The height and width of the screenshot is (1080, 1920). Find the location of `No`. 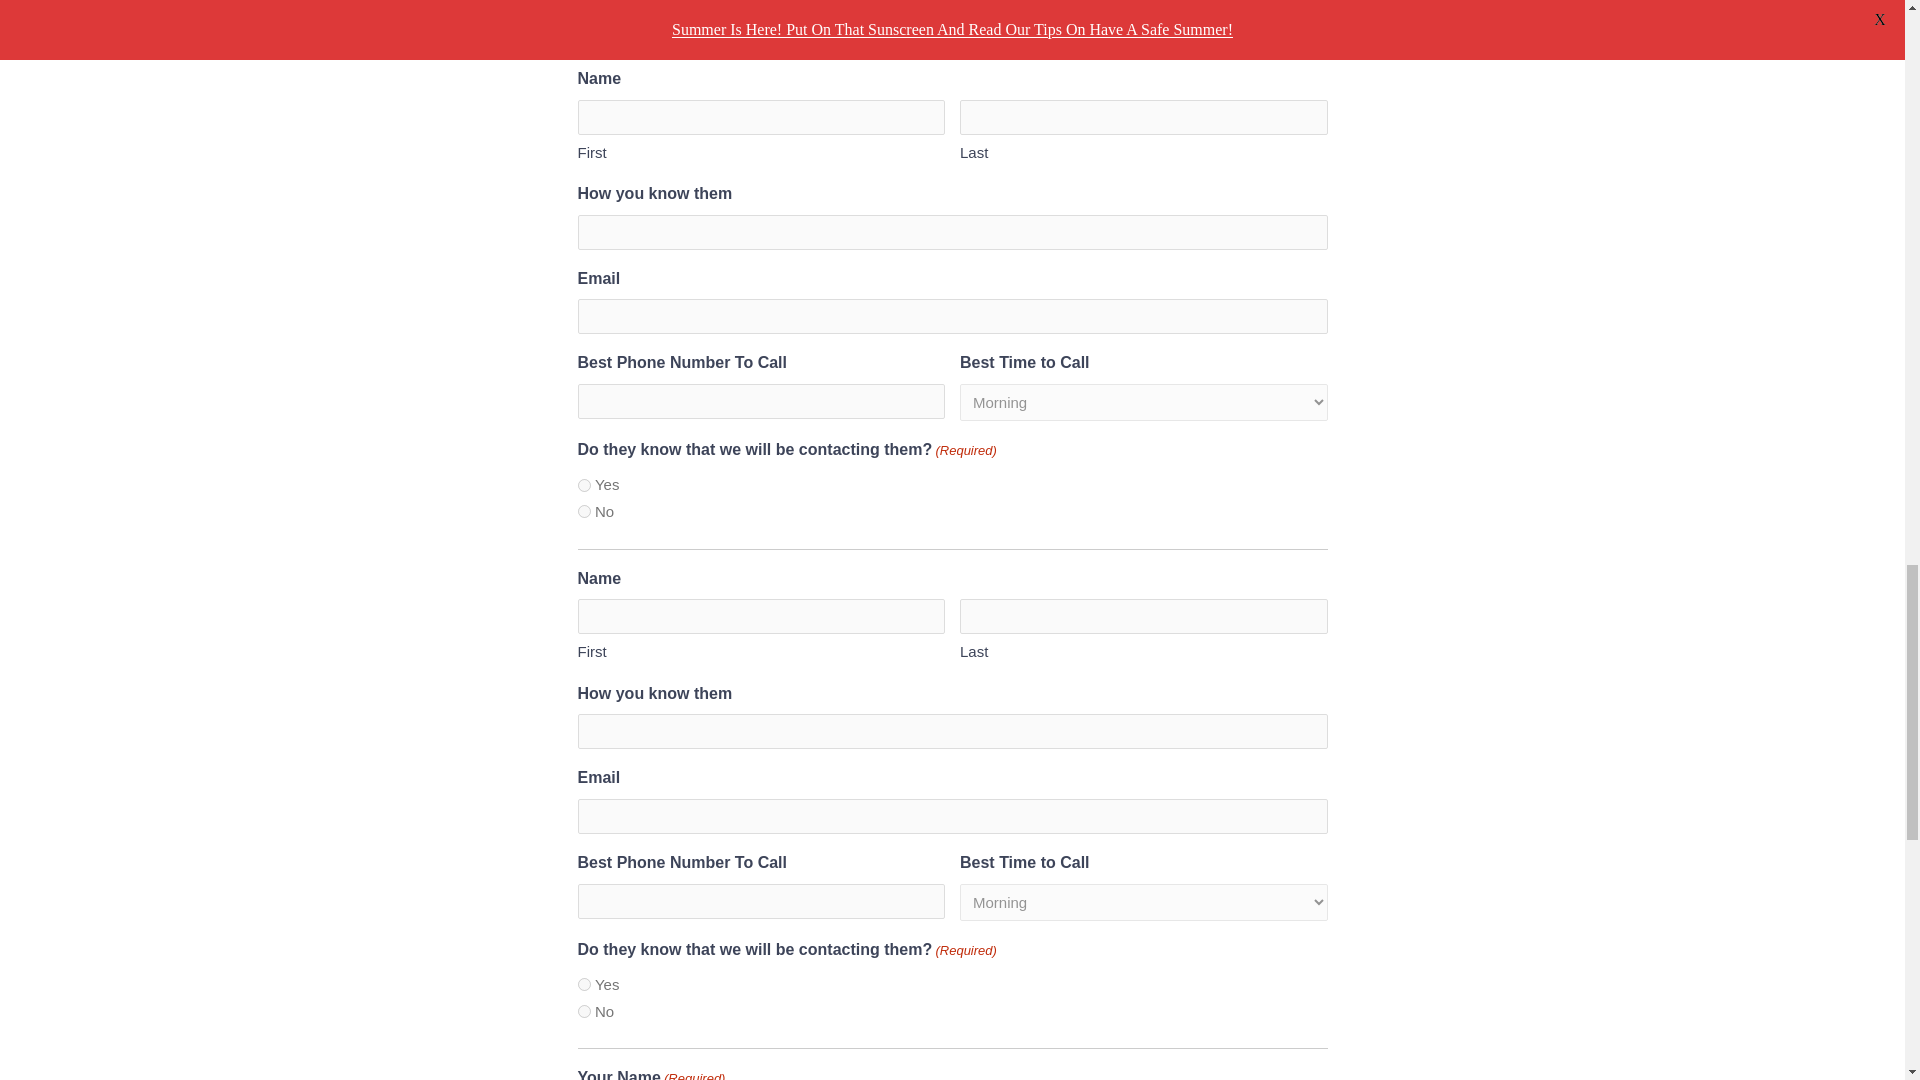

No is located at coordinates (584, 512).